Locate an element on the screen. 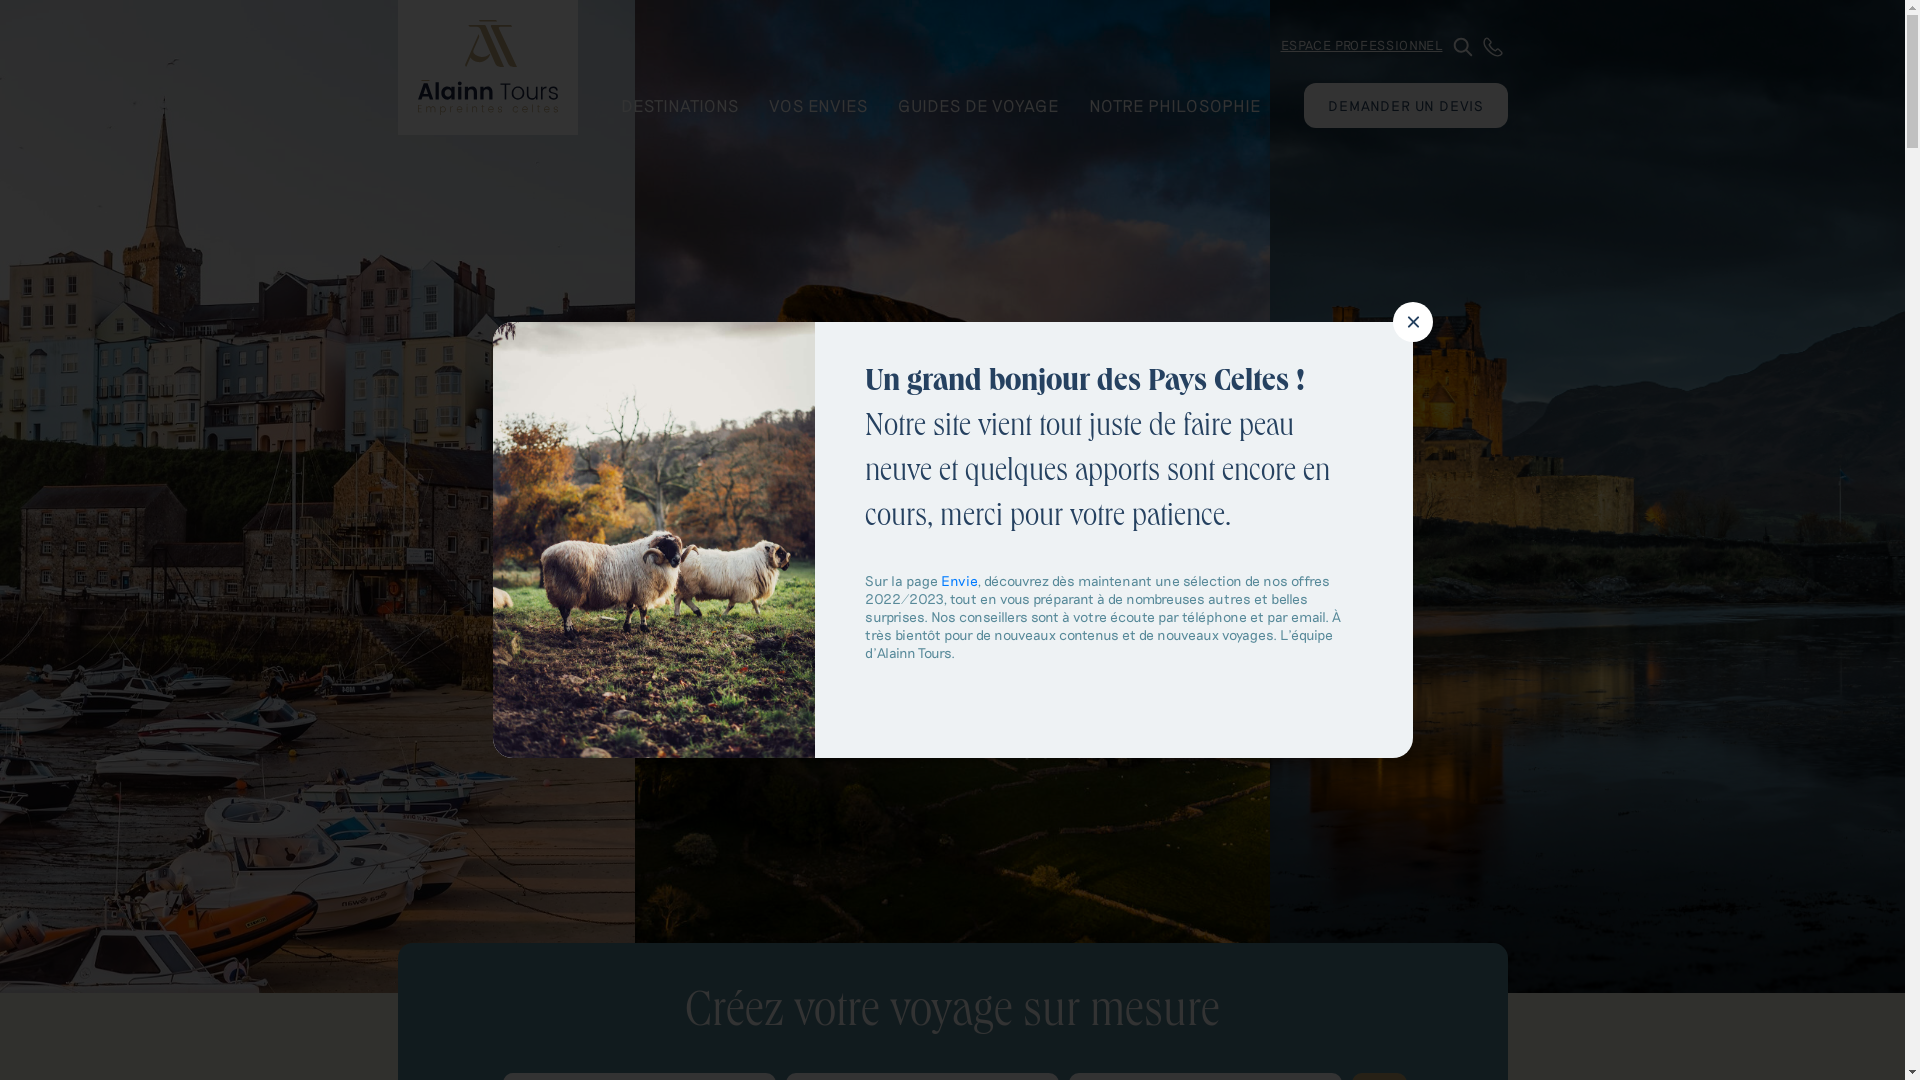 The width and height of the screenshot is (1920, 1080). ESPACE PROFESSIONNEL is located at coordinates (1362, 45).